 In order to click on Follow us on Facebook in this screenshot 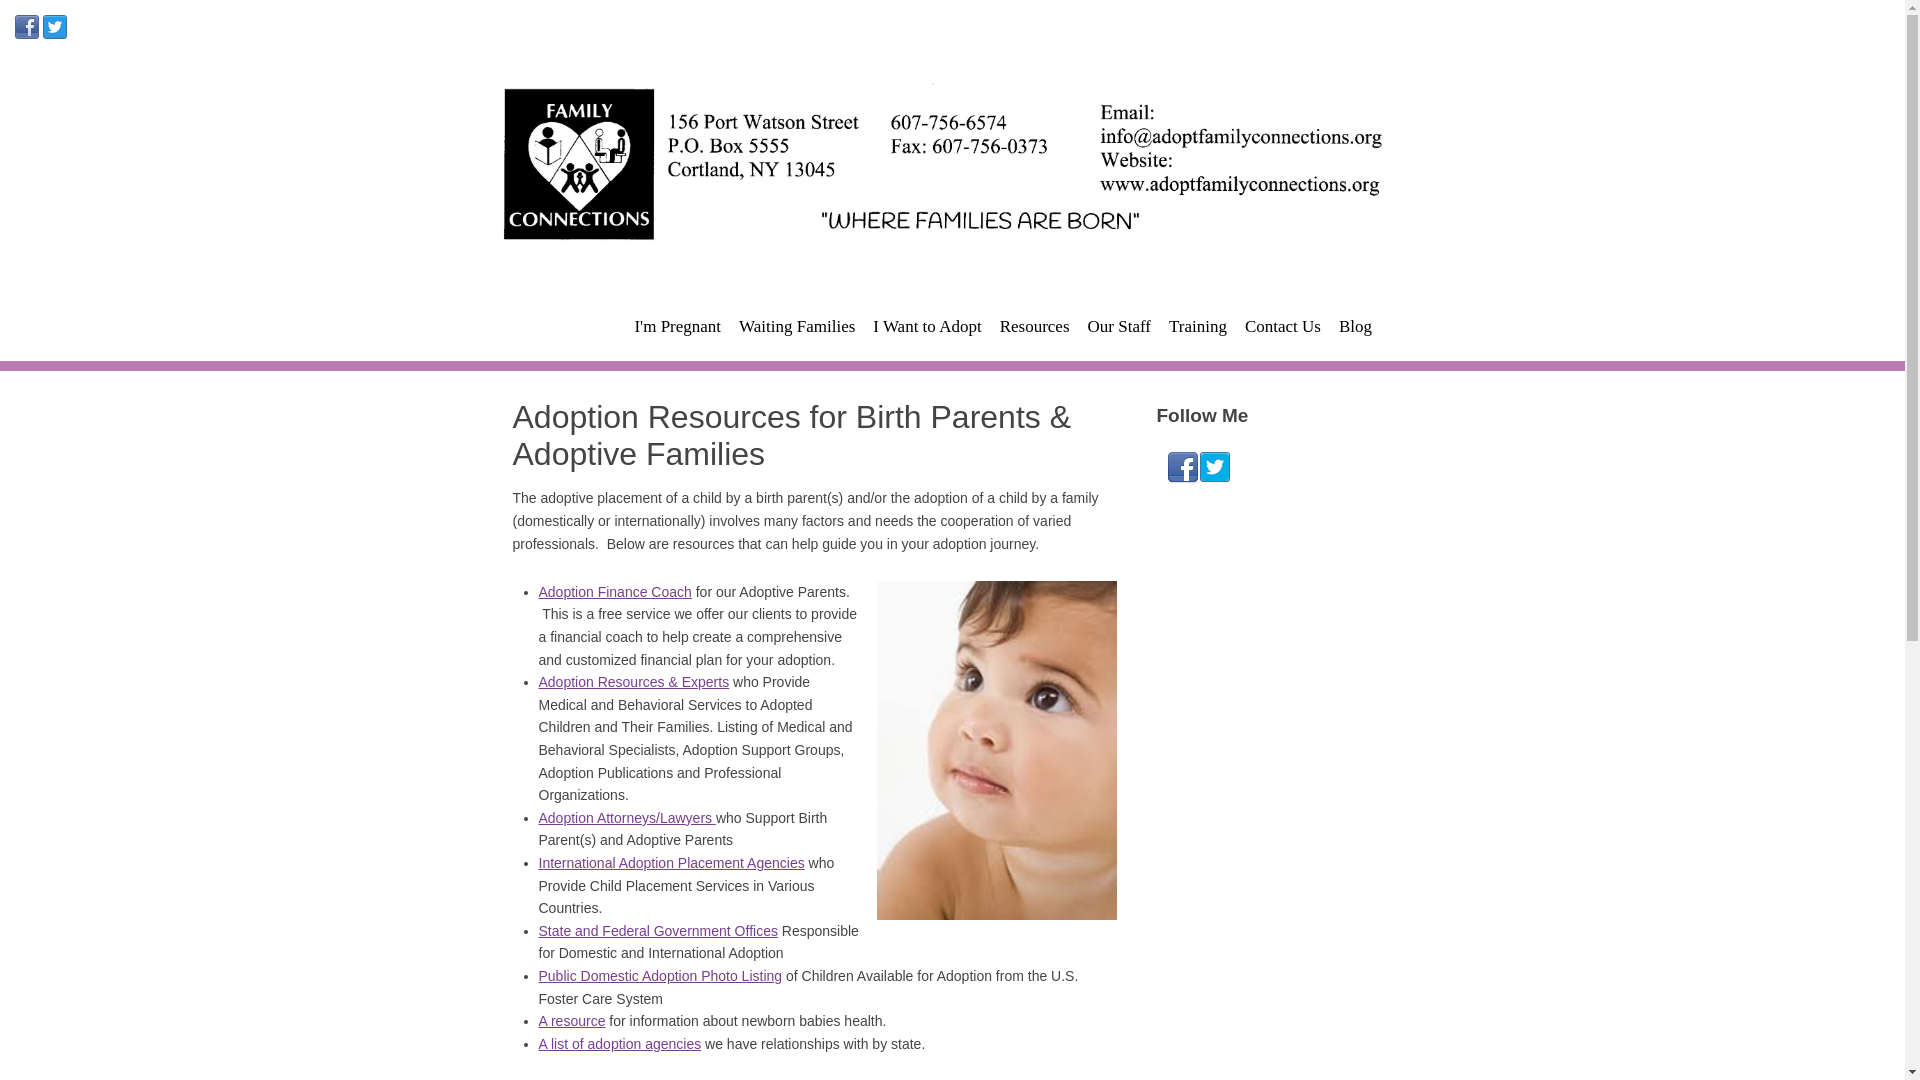, I will do `click(1182, 468)`.